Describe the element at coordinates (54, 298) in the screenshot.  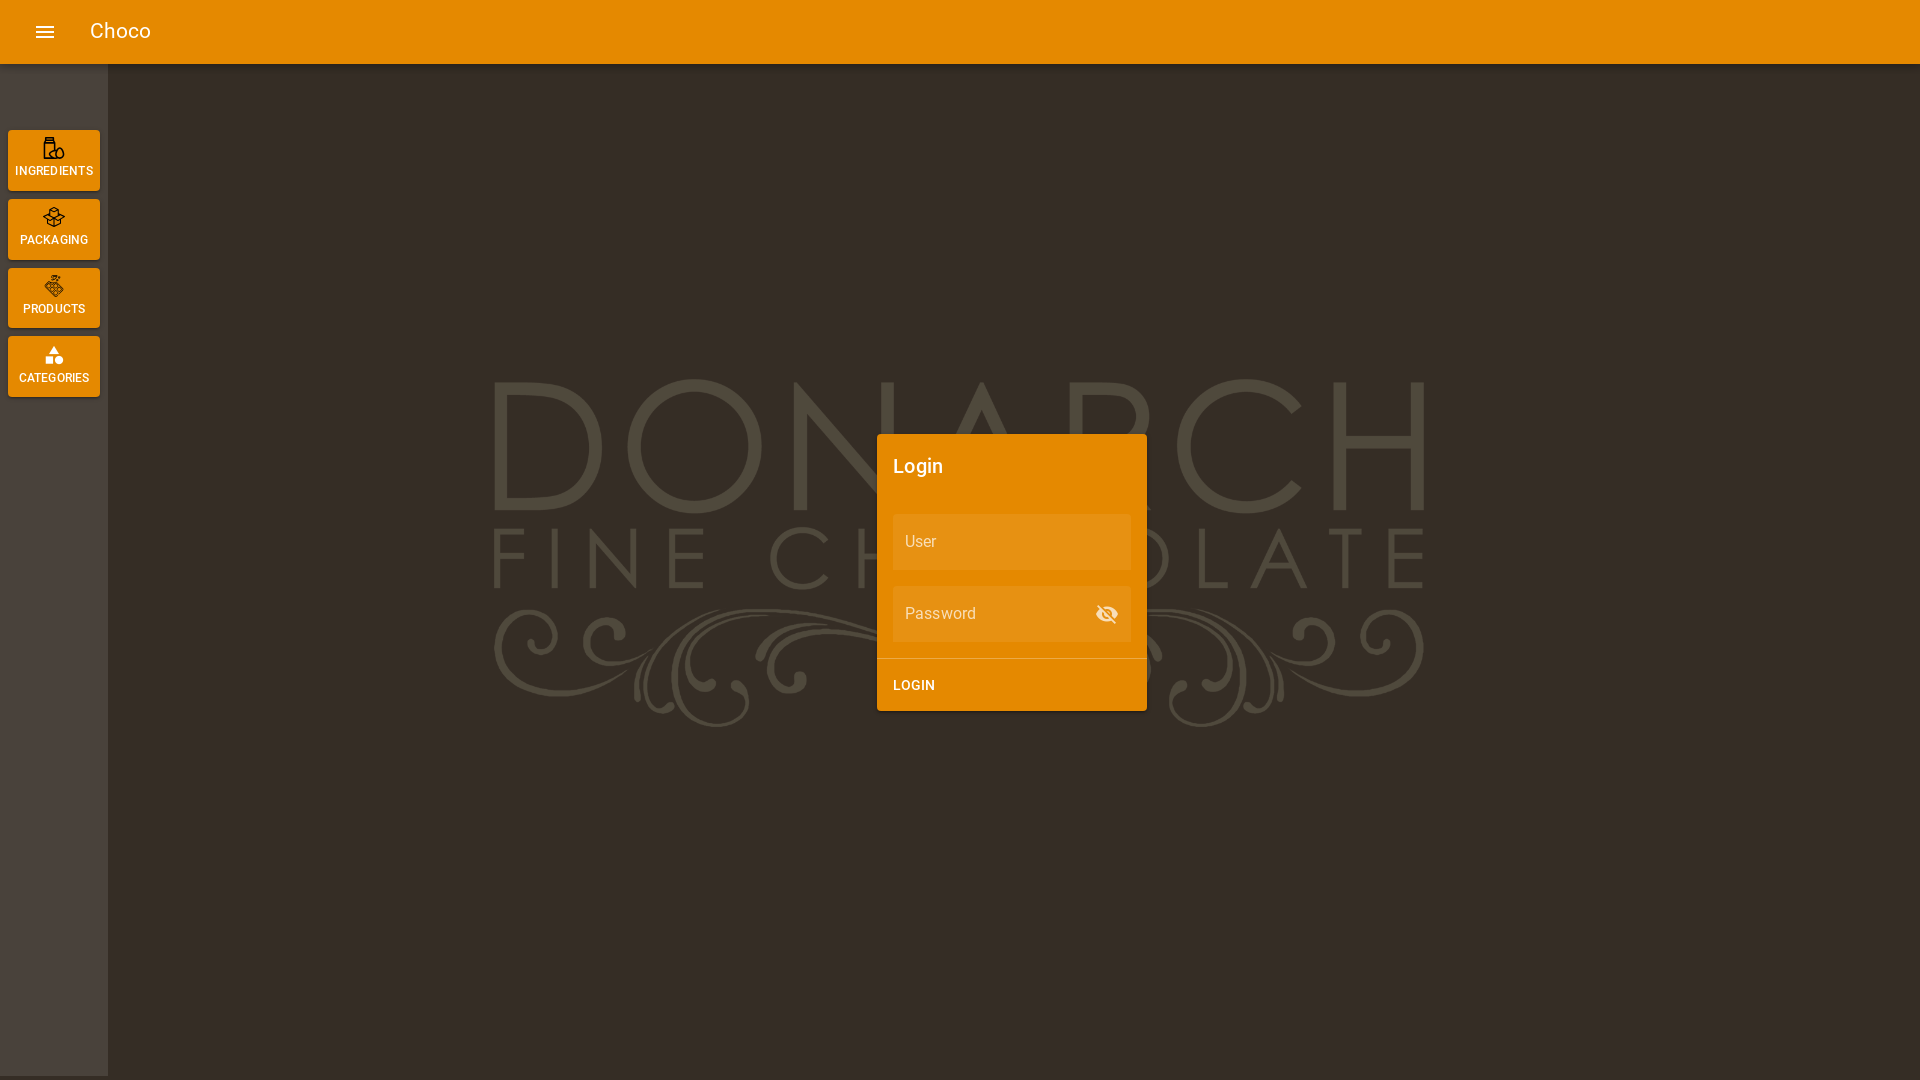
I see `PRODUCTS` at that location.